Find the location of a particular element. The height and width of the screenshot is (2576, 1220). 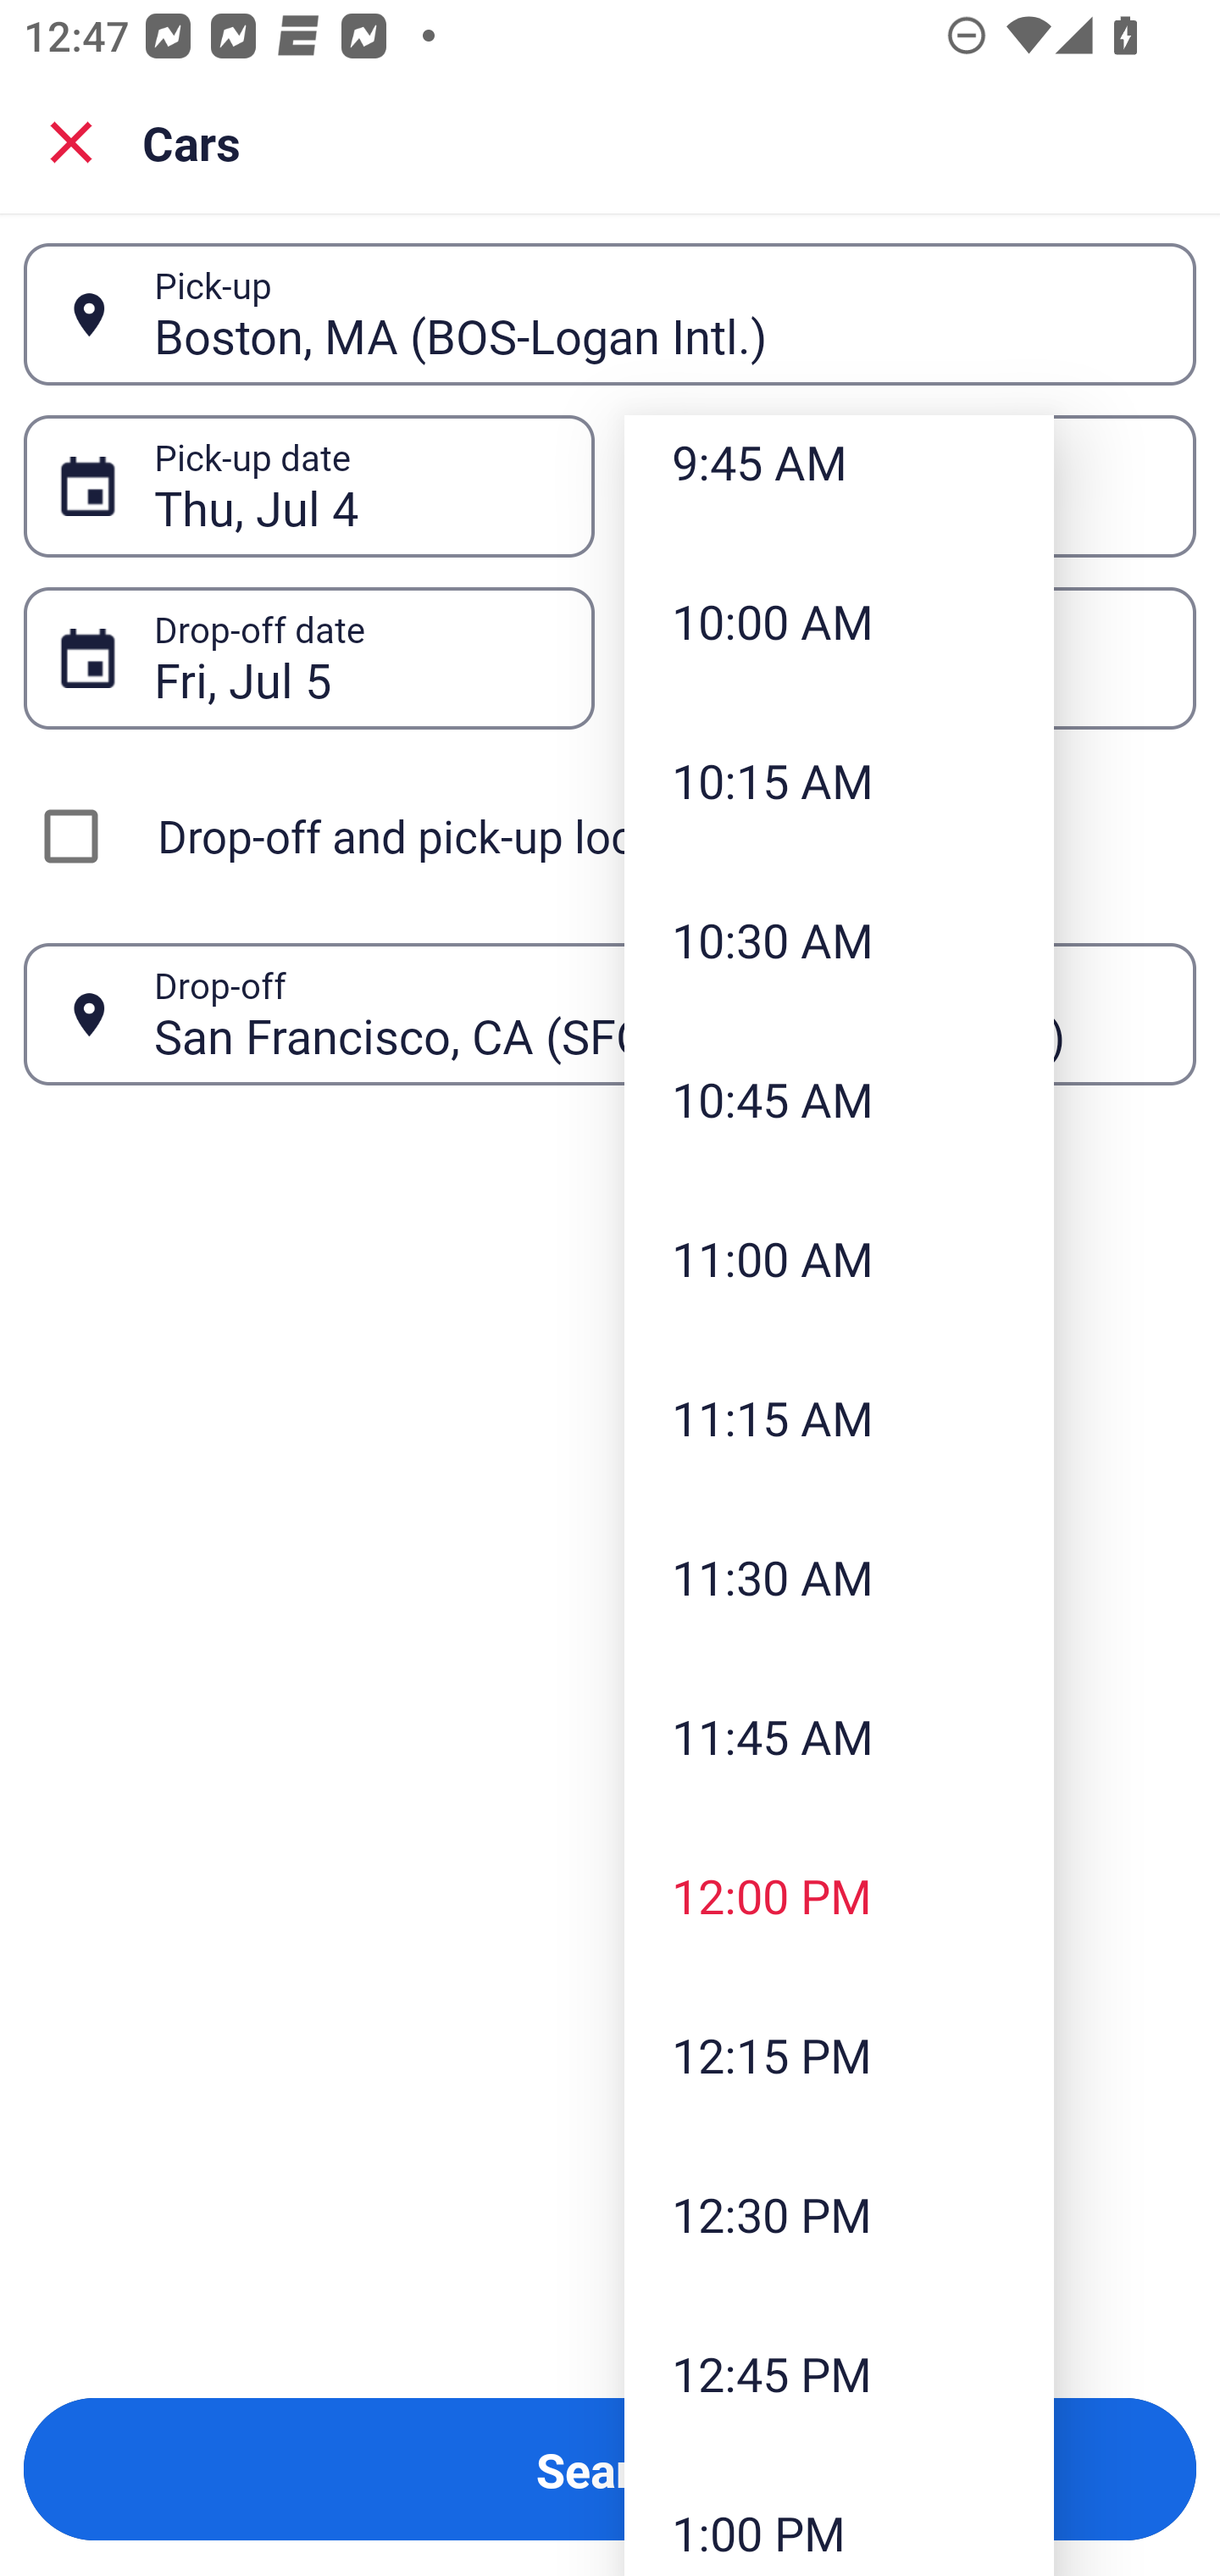

10:30 AM is located at coordinates (839, 940).